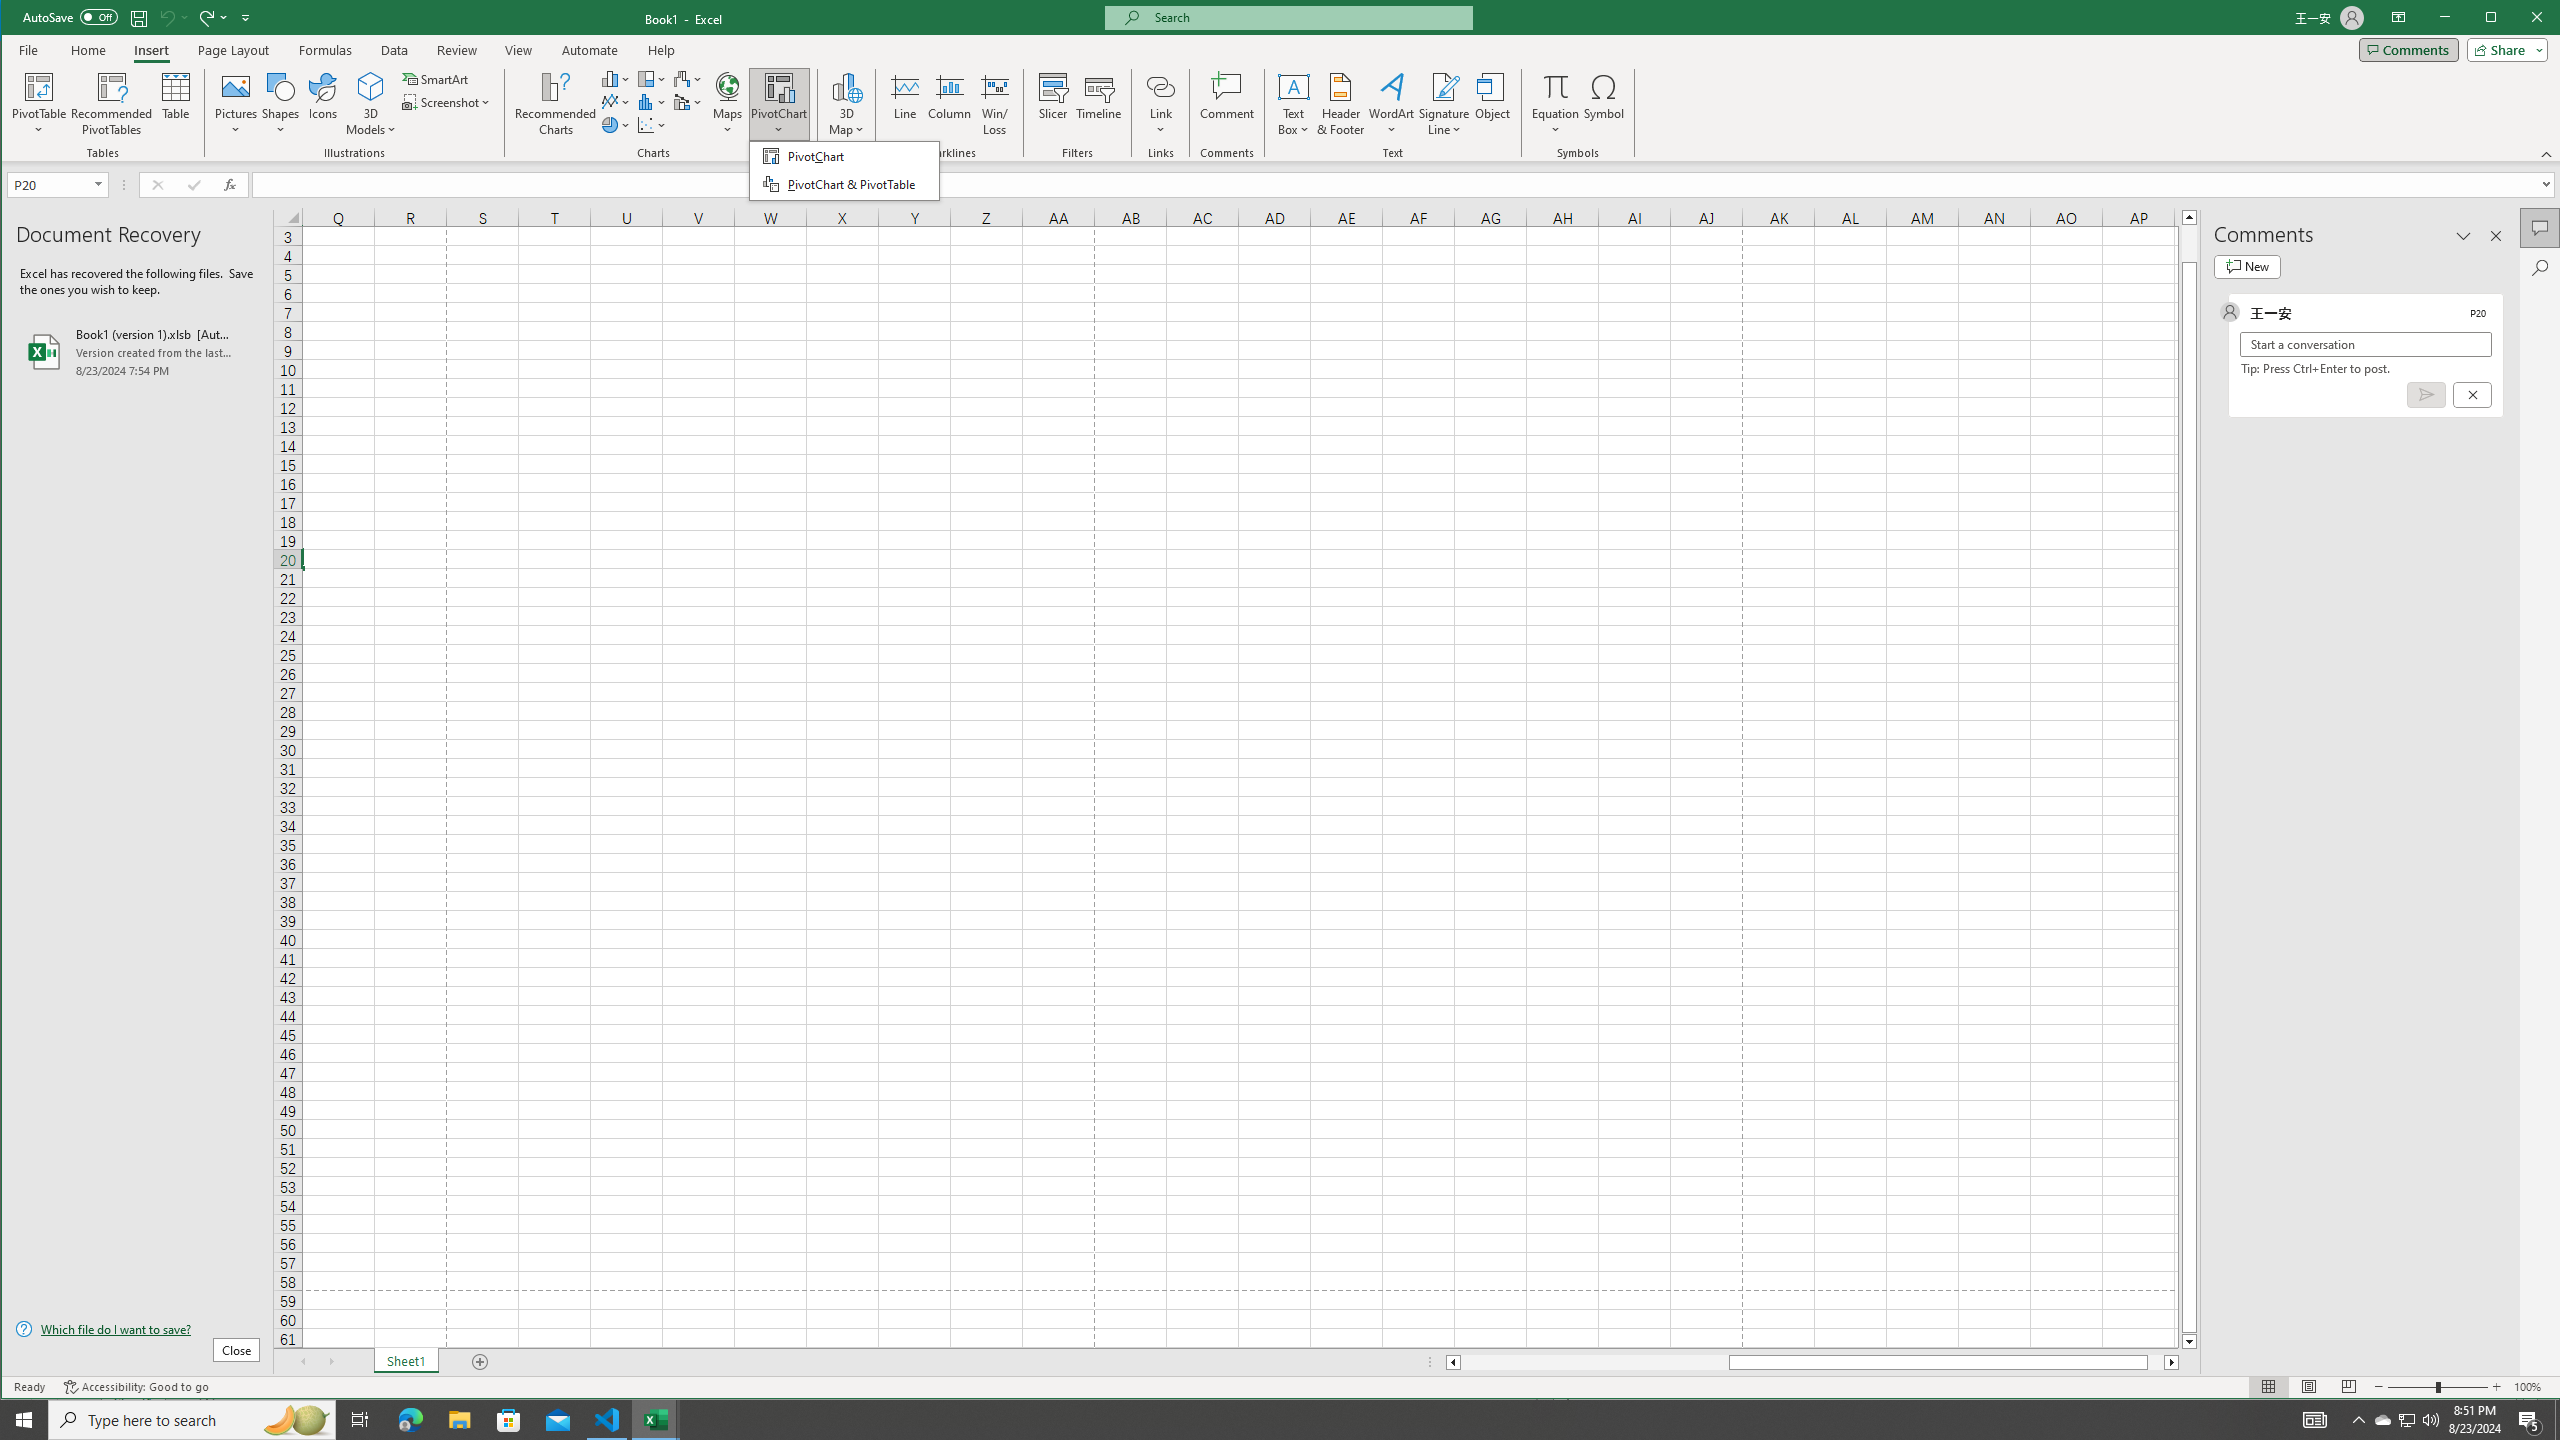  I want to click on Object..., so click(1492, 104).